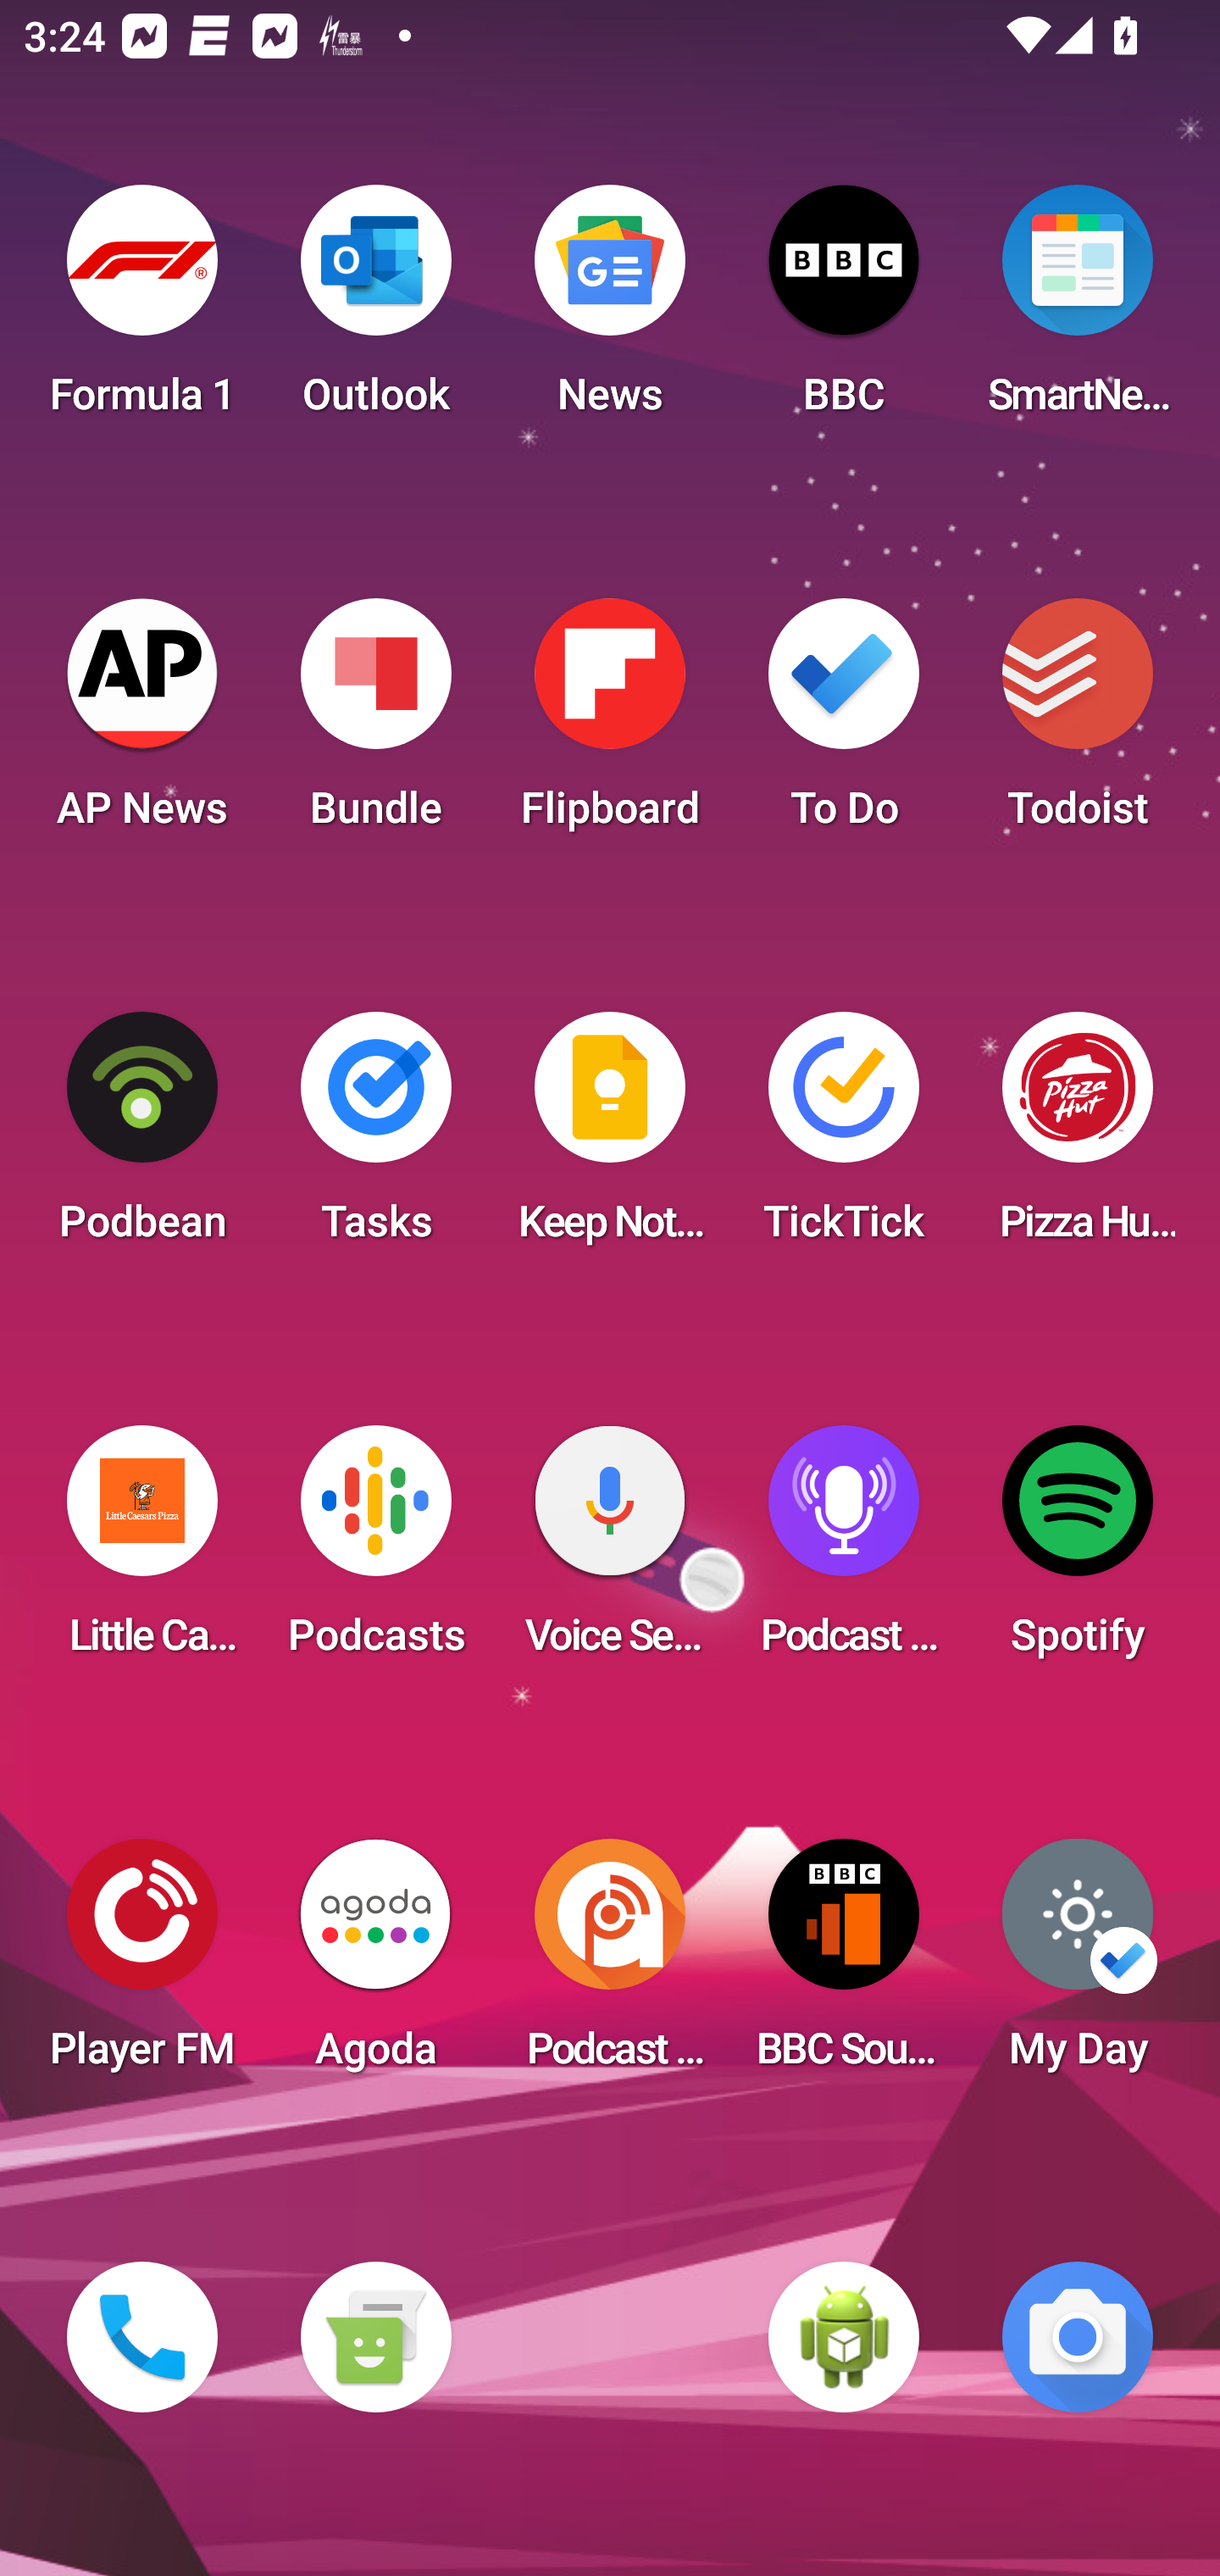 This screenshot has width=1220, height=2576. Describe the element at coordinates (142, 1137) in the screenshot. I see `Podbean` at that location.